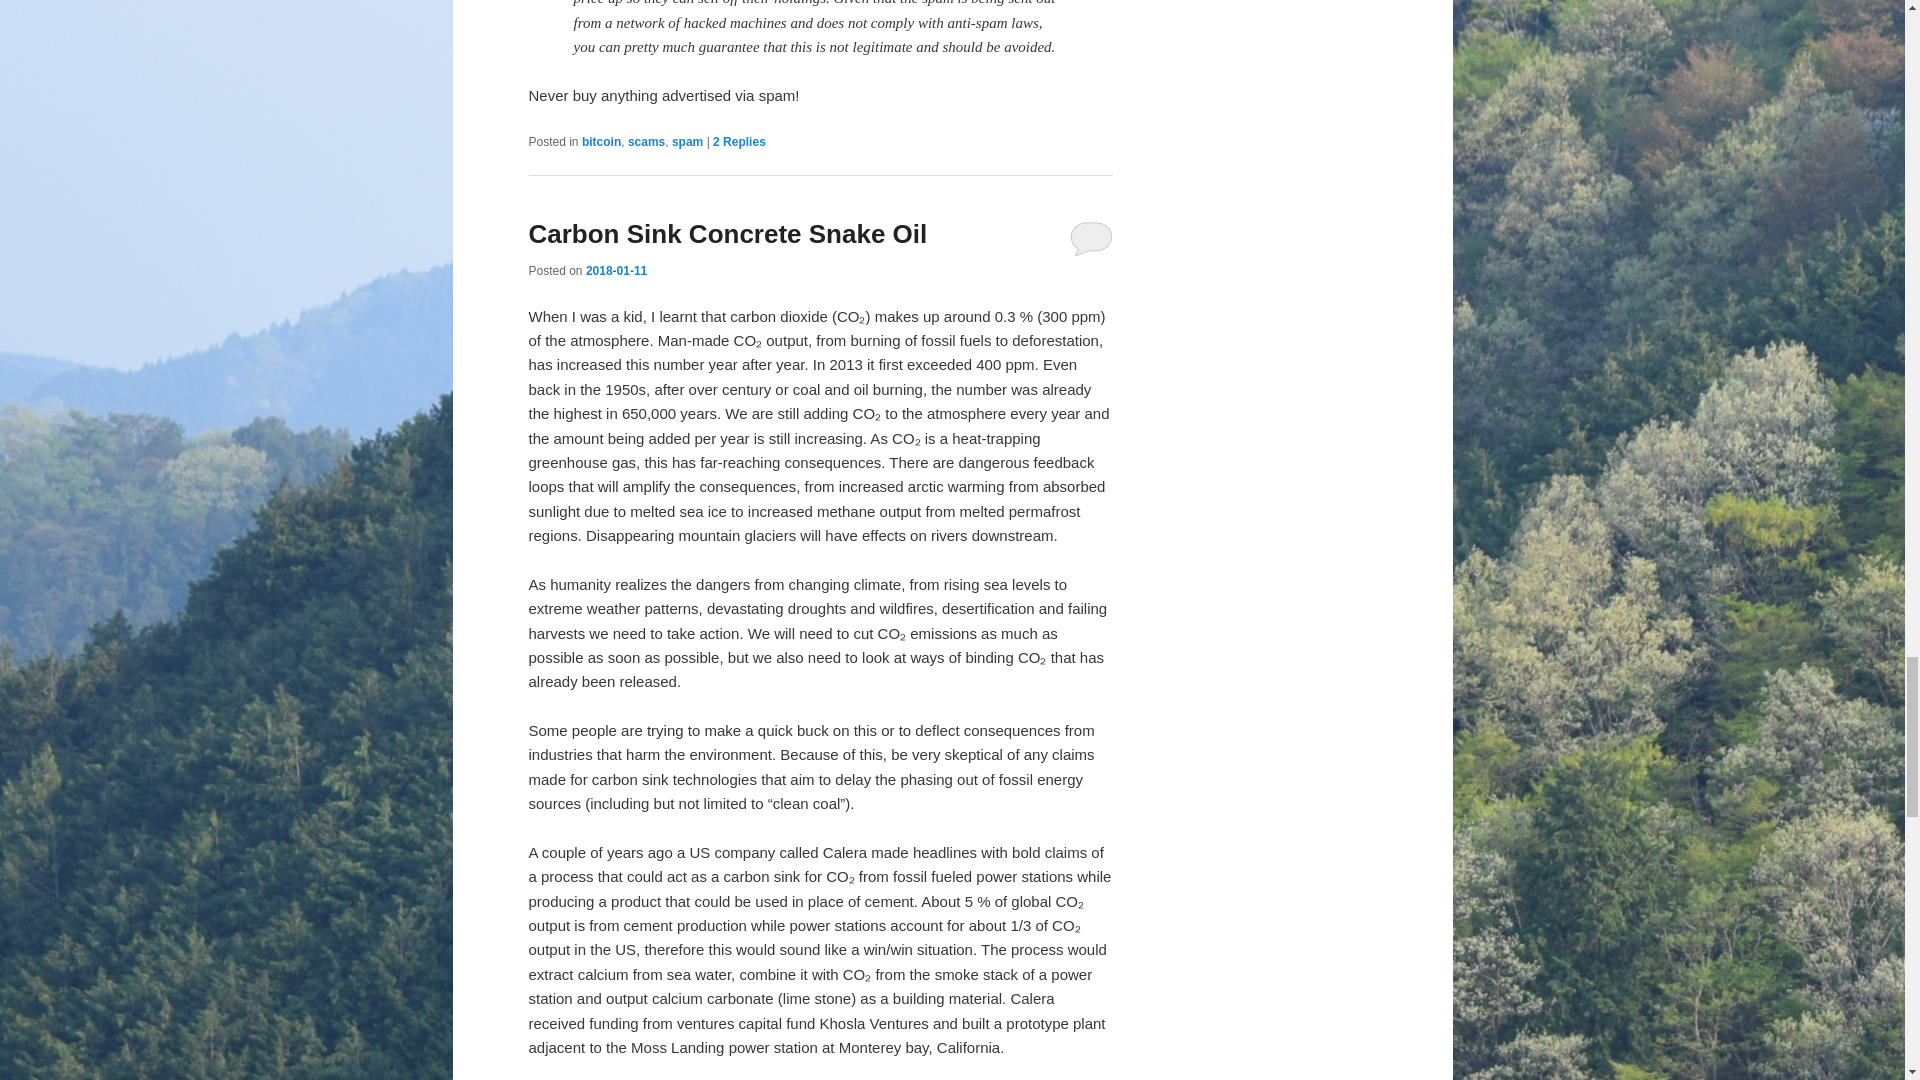 The height and width of the screenshot is (1080, 1920). Describe the element at coordinates (616, 270) in the screenshot. I see `2018-01-11` at that location.